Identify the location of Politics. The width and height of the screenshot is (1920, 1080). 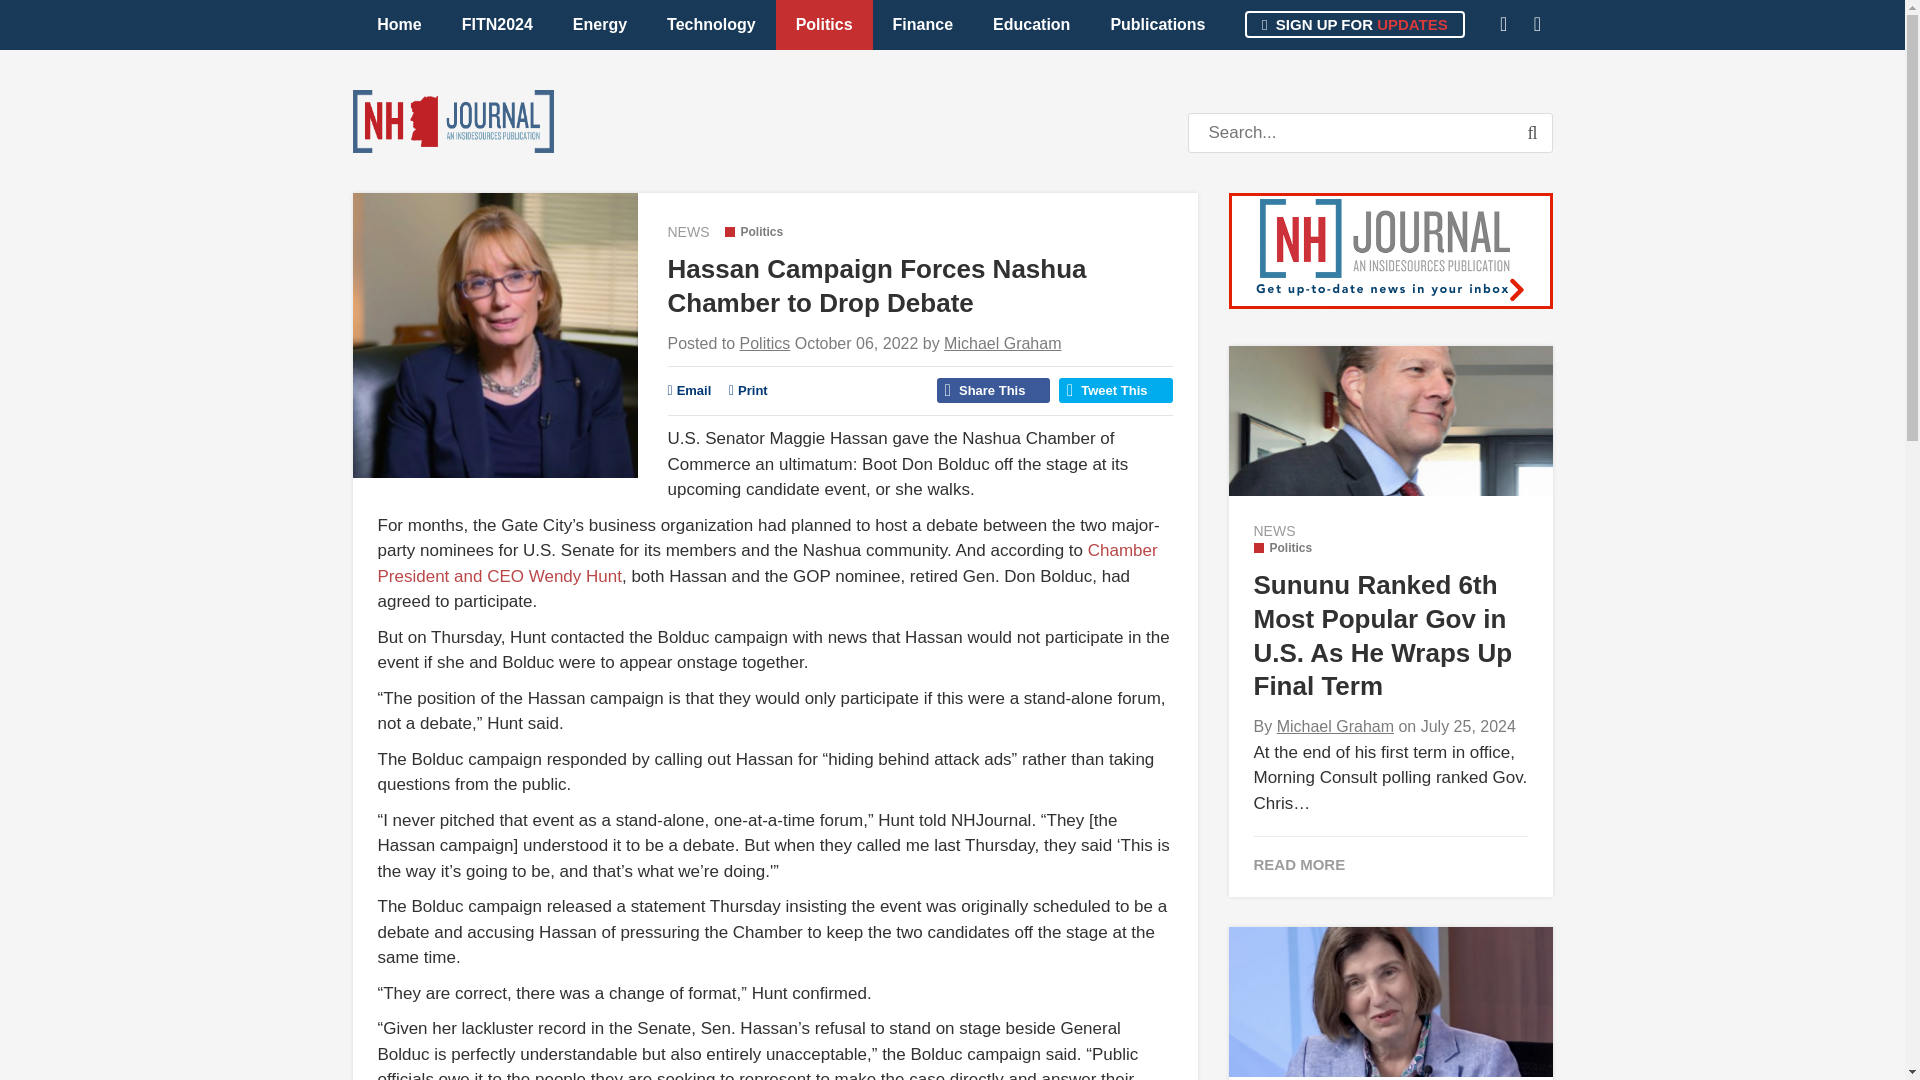
(824, 24).